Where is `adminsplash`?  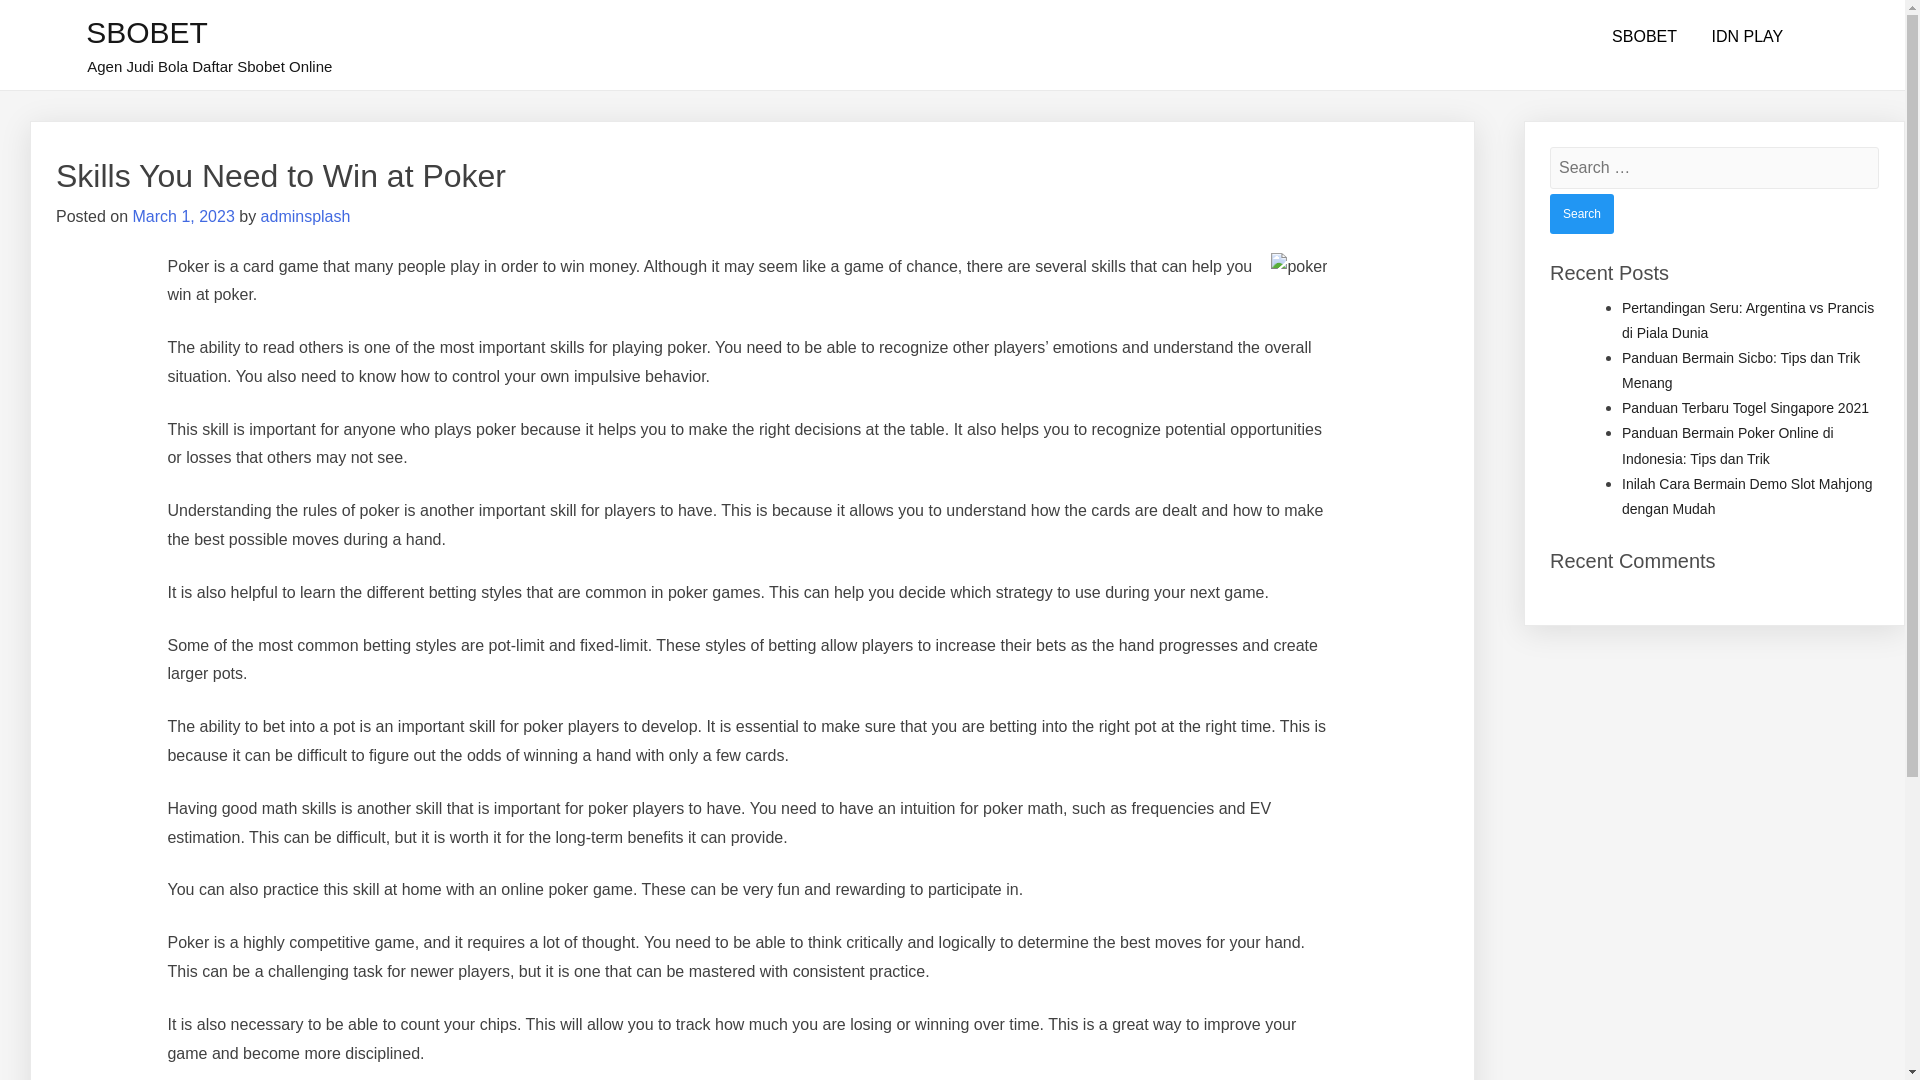 adminsplash is located at coordinates (306, 216).